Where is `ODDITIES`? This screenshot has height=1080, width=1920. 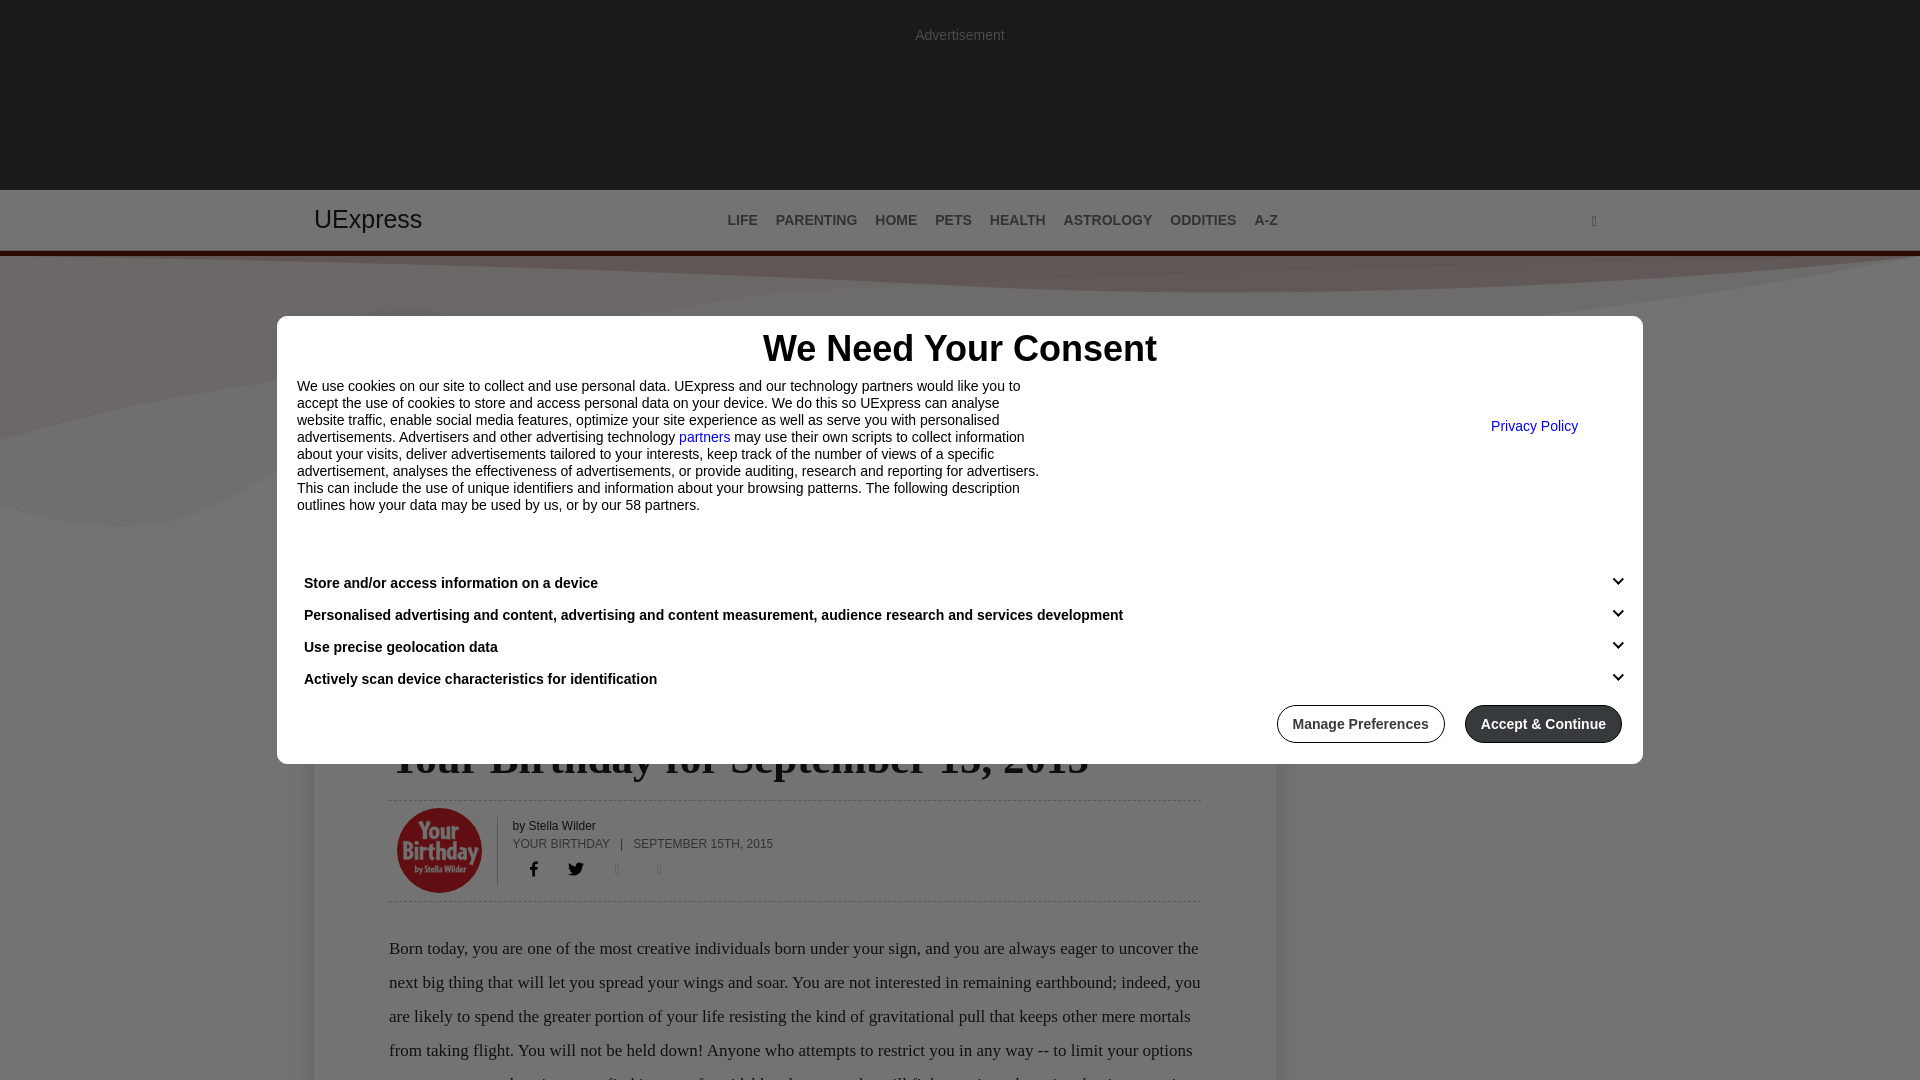 ODDITIES is located at coordinates (1202, 220).